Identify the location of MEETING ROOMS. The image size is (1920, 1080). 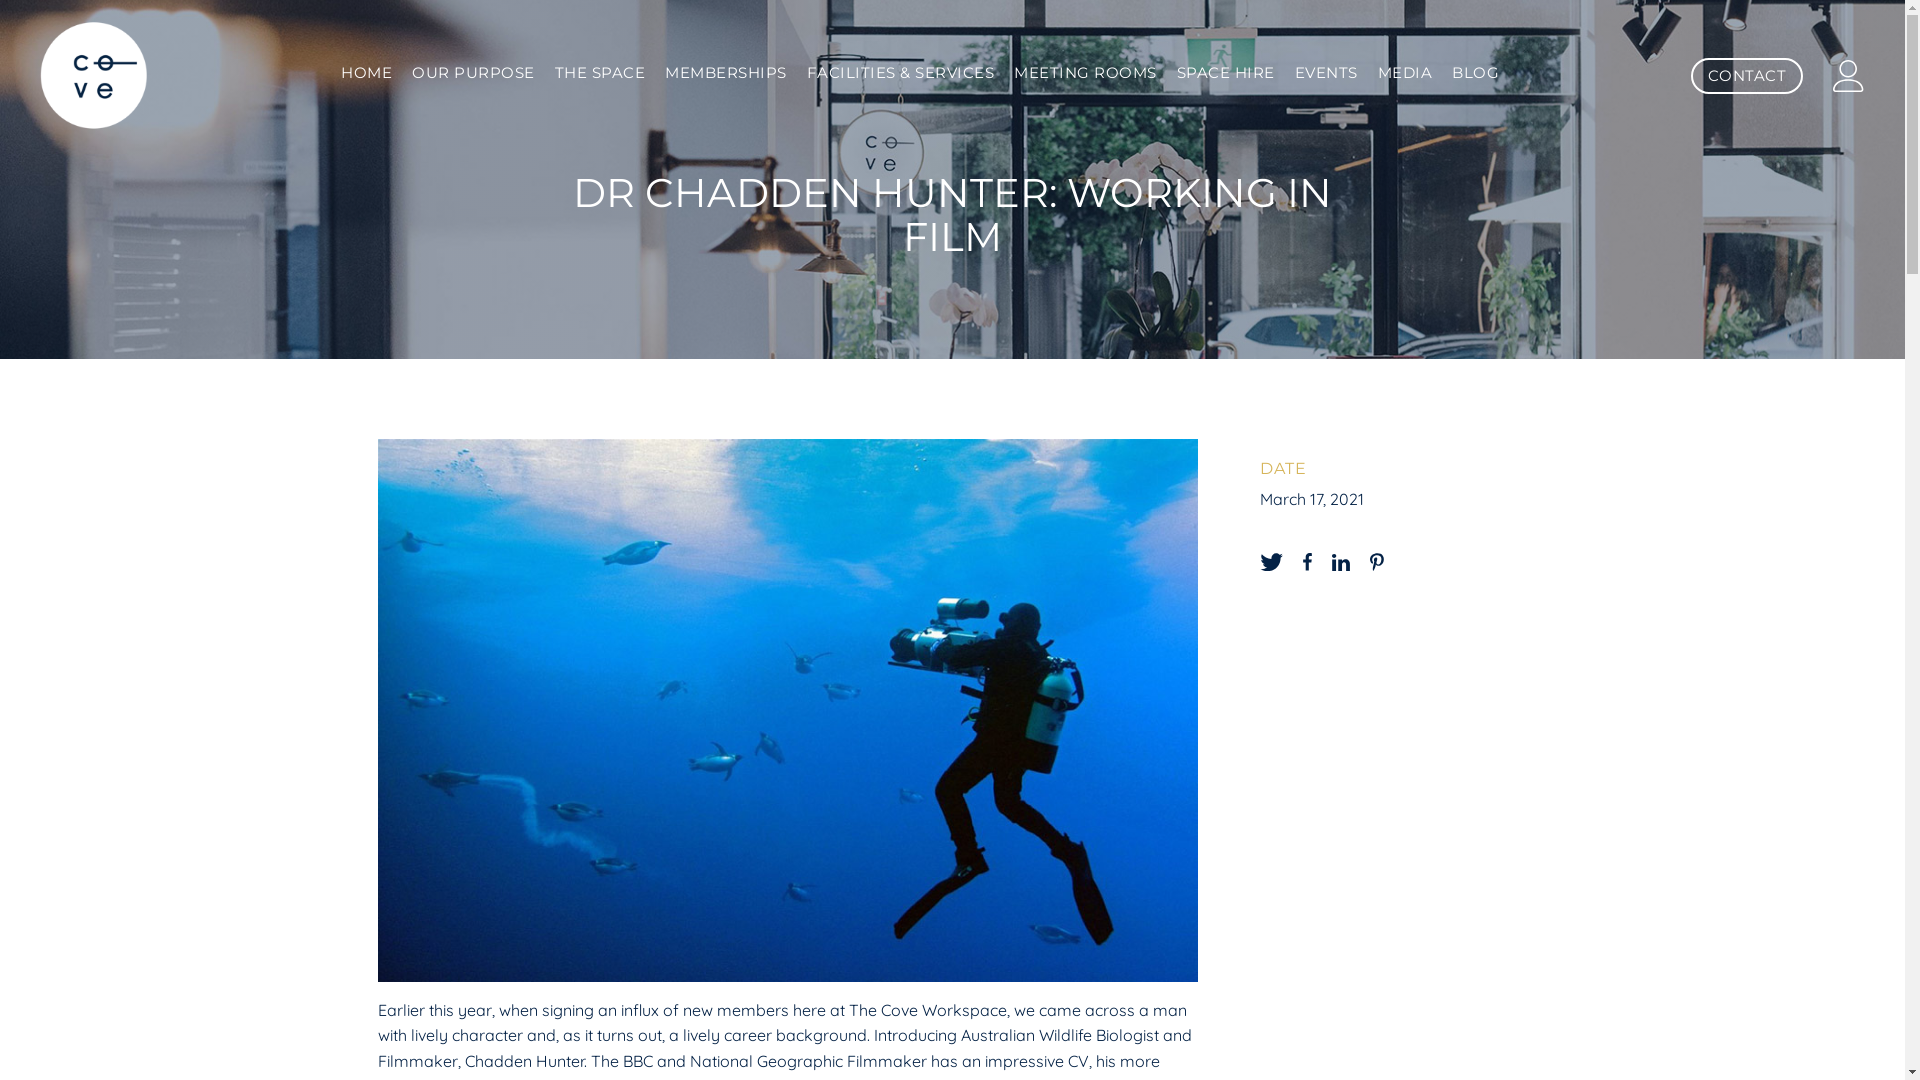
(1086, 73).